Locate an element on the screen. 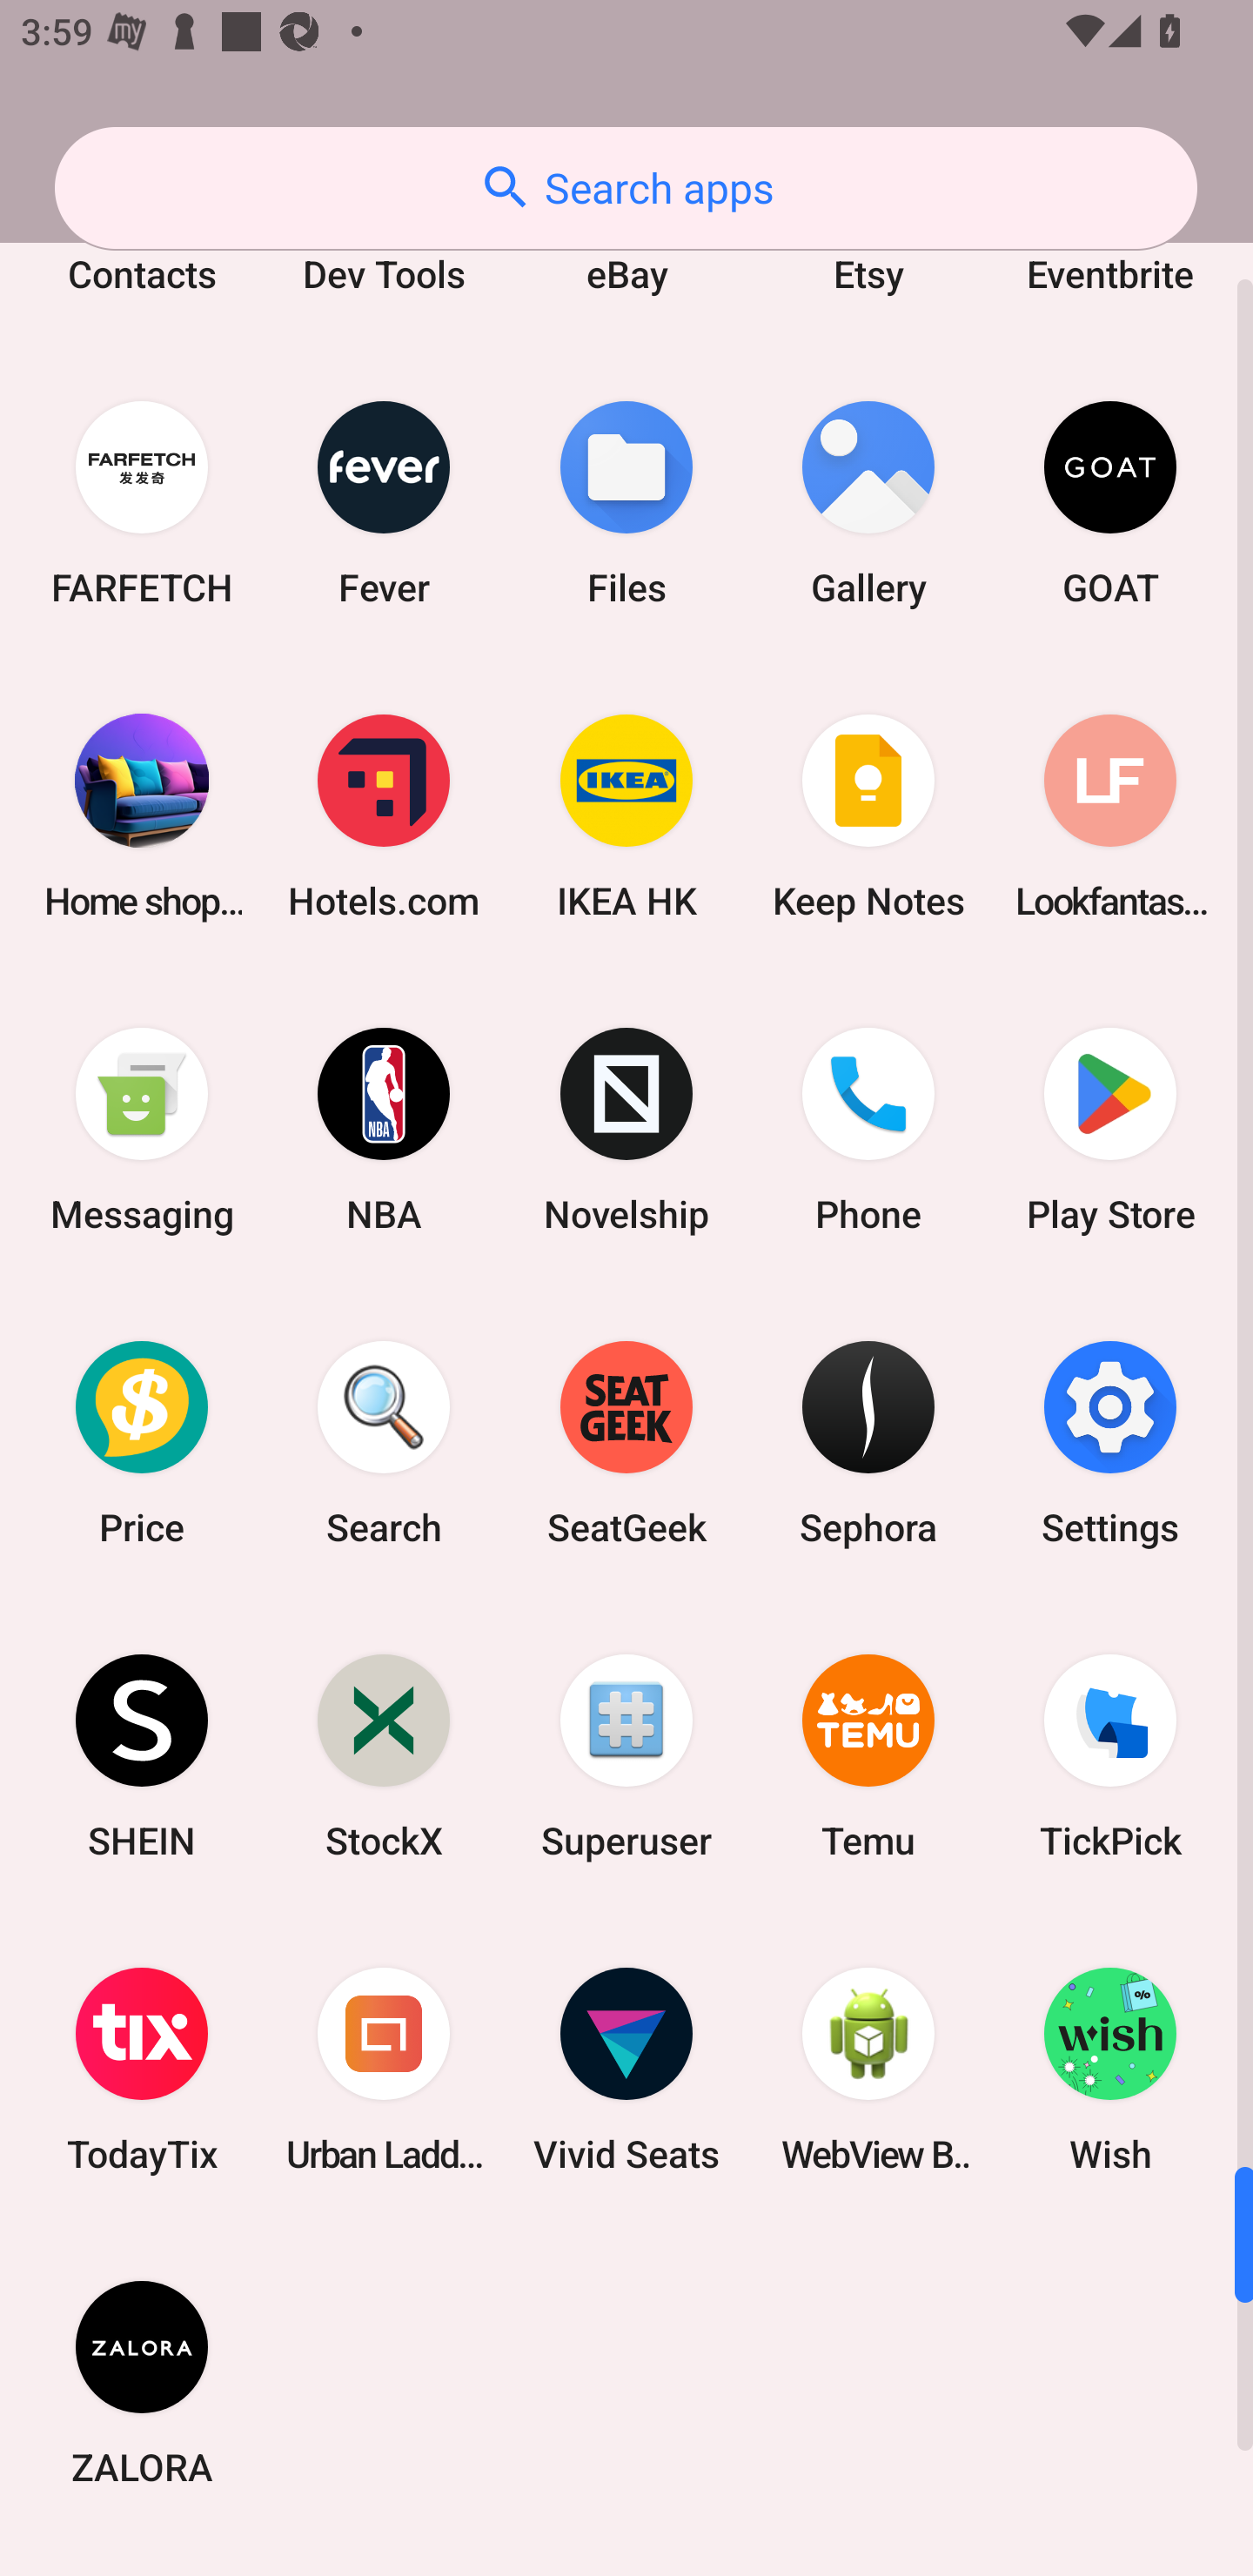 This screenshot has width=1253, height=2576. StockX is located at coordinates (384, 1756).